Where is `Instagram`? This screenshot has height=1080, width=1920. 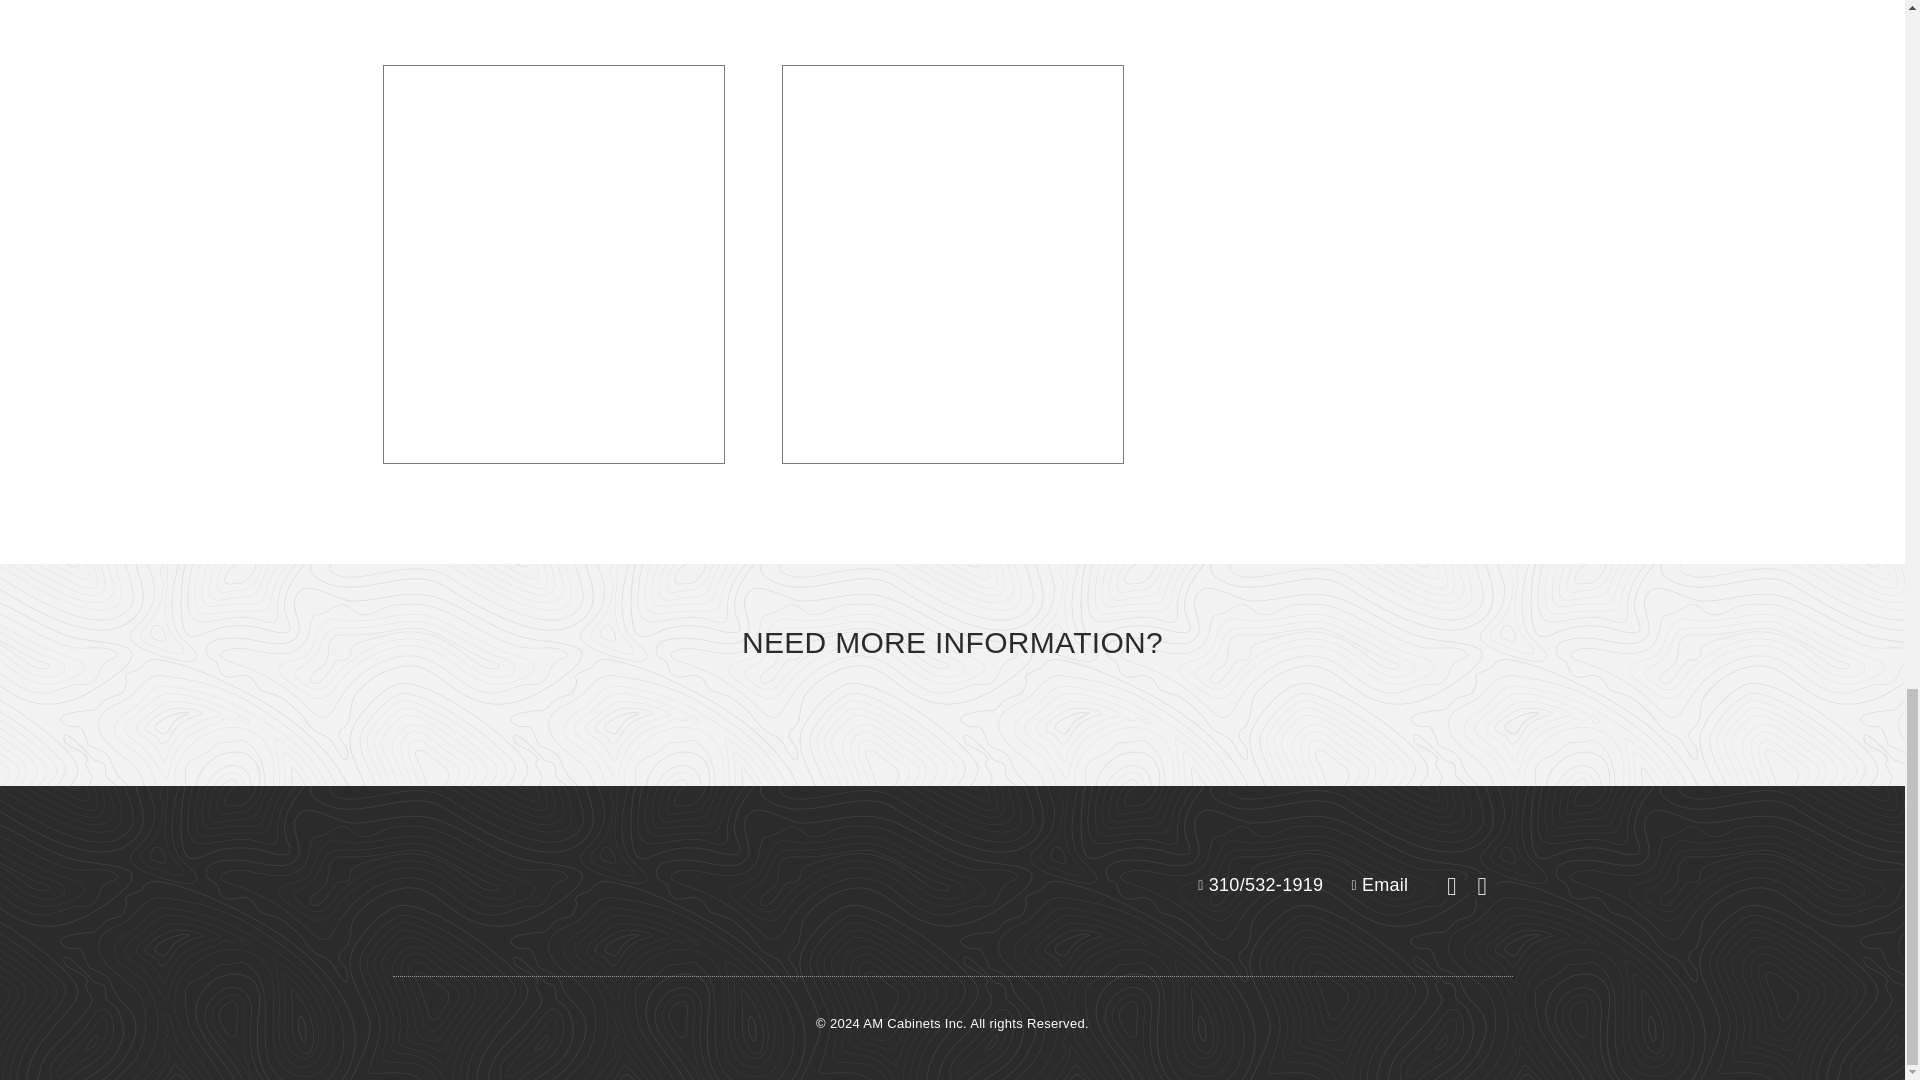
Instagram is located at coordinates (1482, 886).